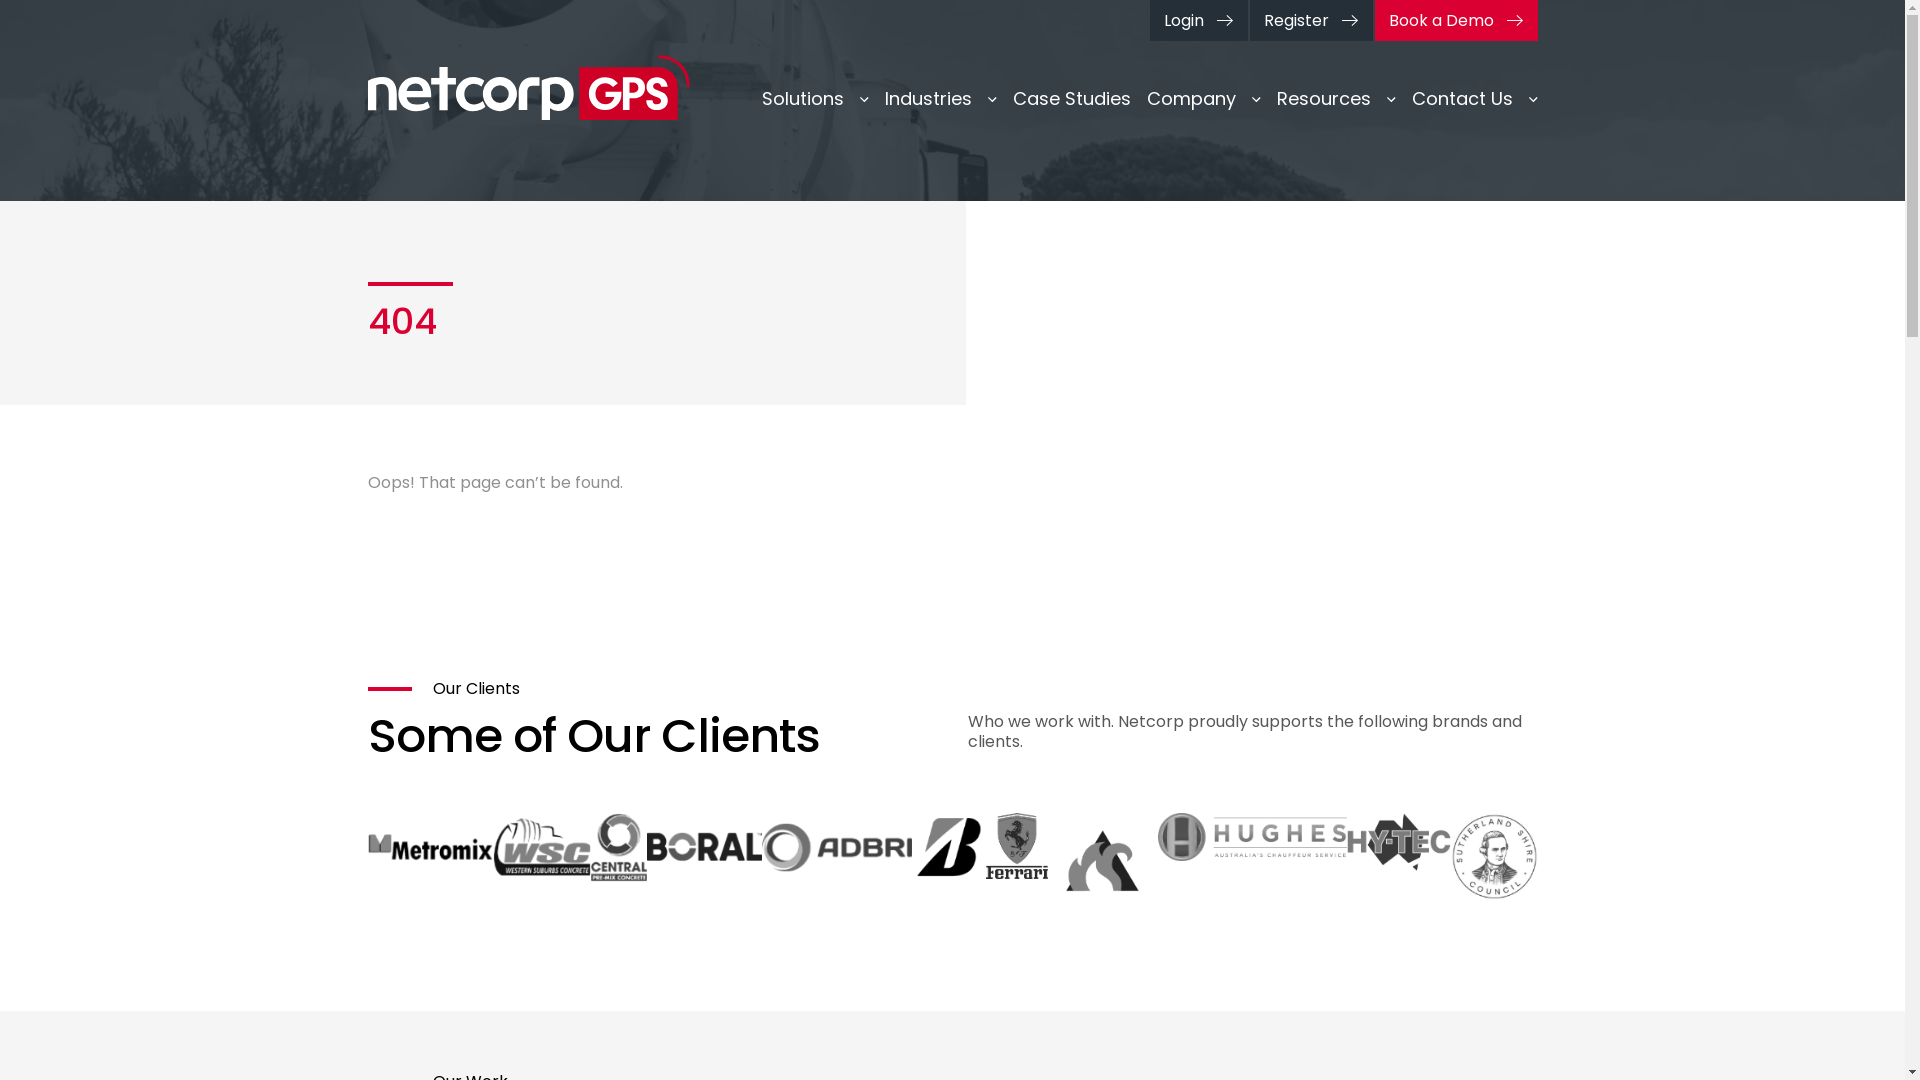  Describe the element at coordinates (1312, 20) in the screenshot. I see `Register` at that location.